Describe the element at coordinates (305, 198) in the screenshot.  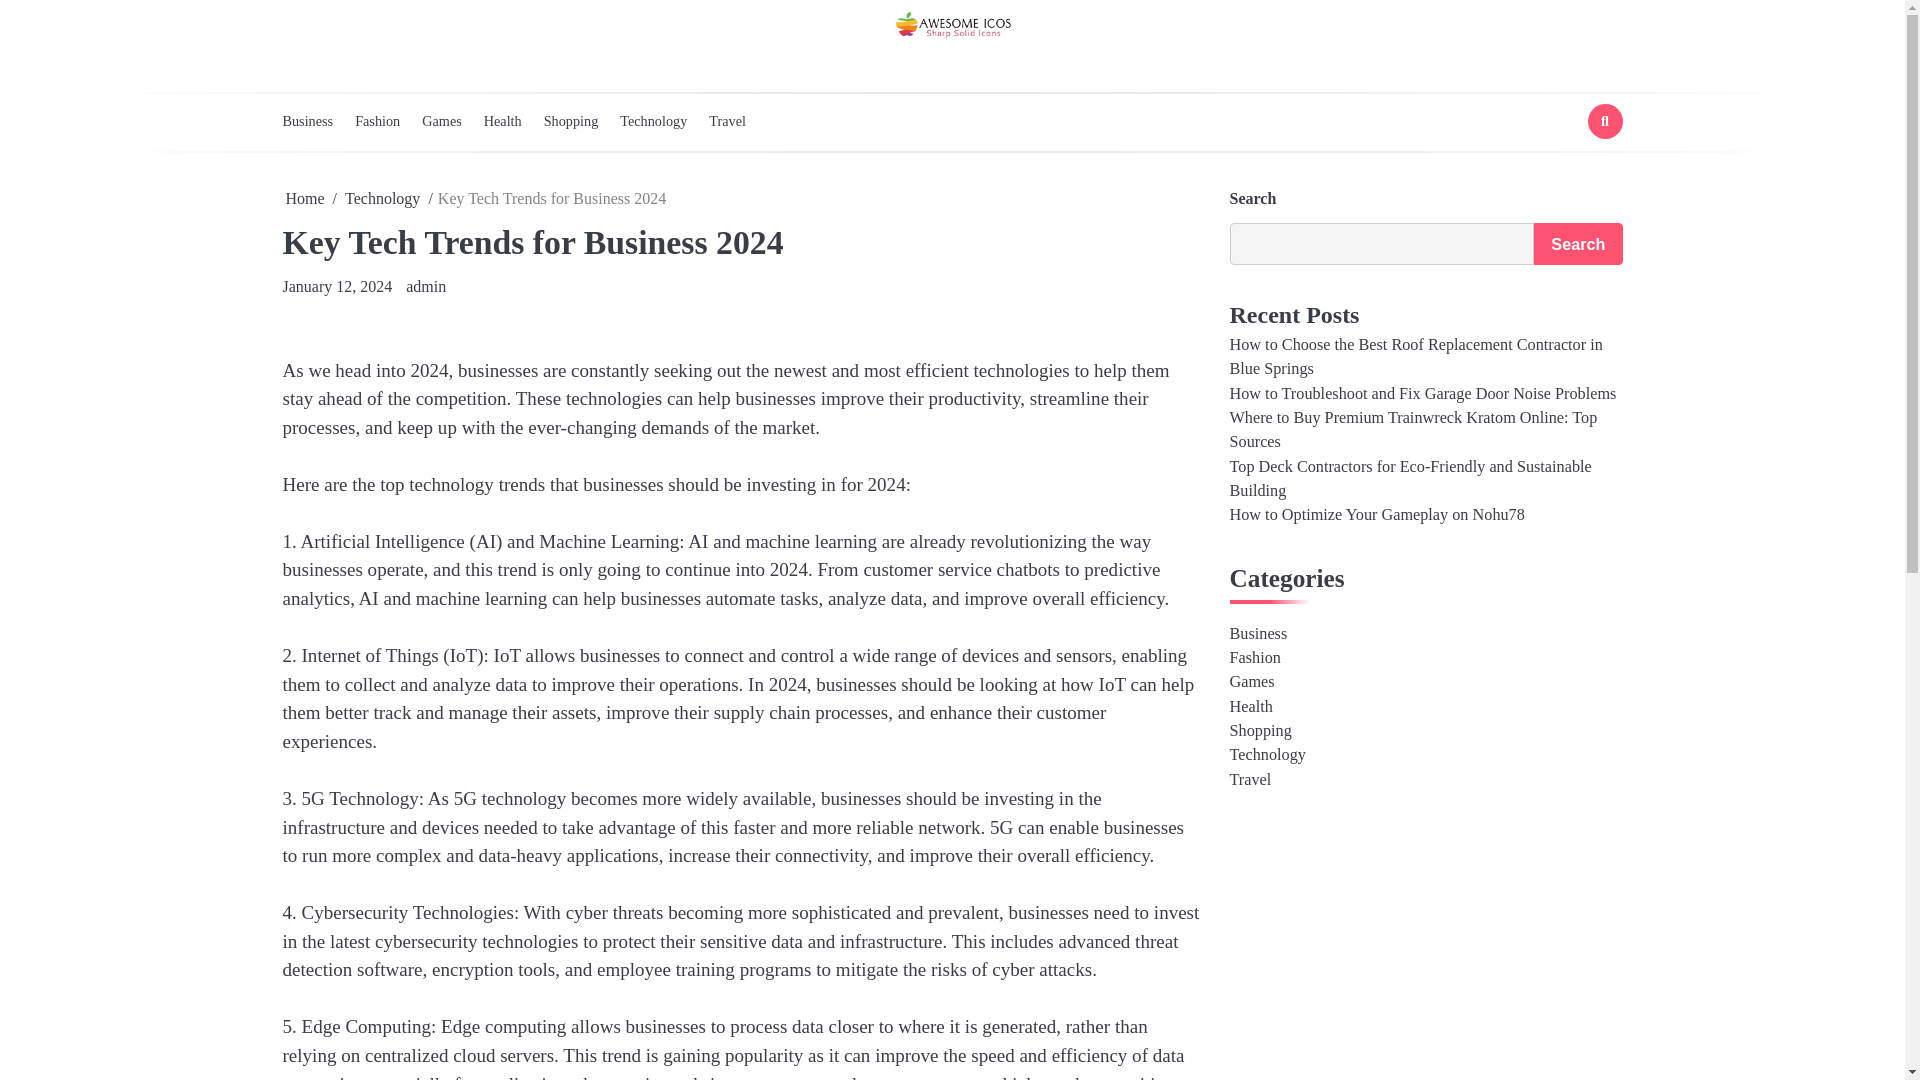
I see `Home` at that location.